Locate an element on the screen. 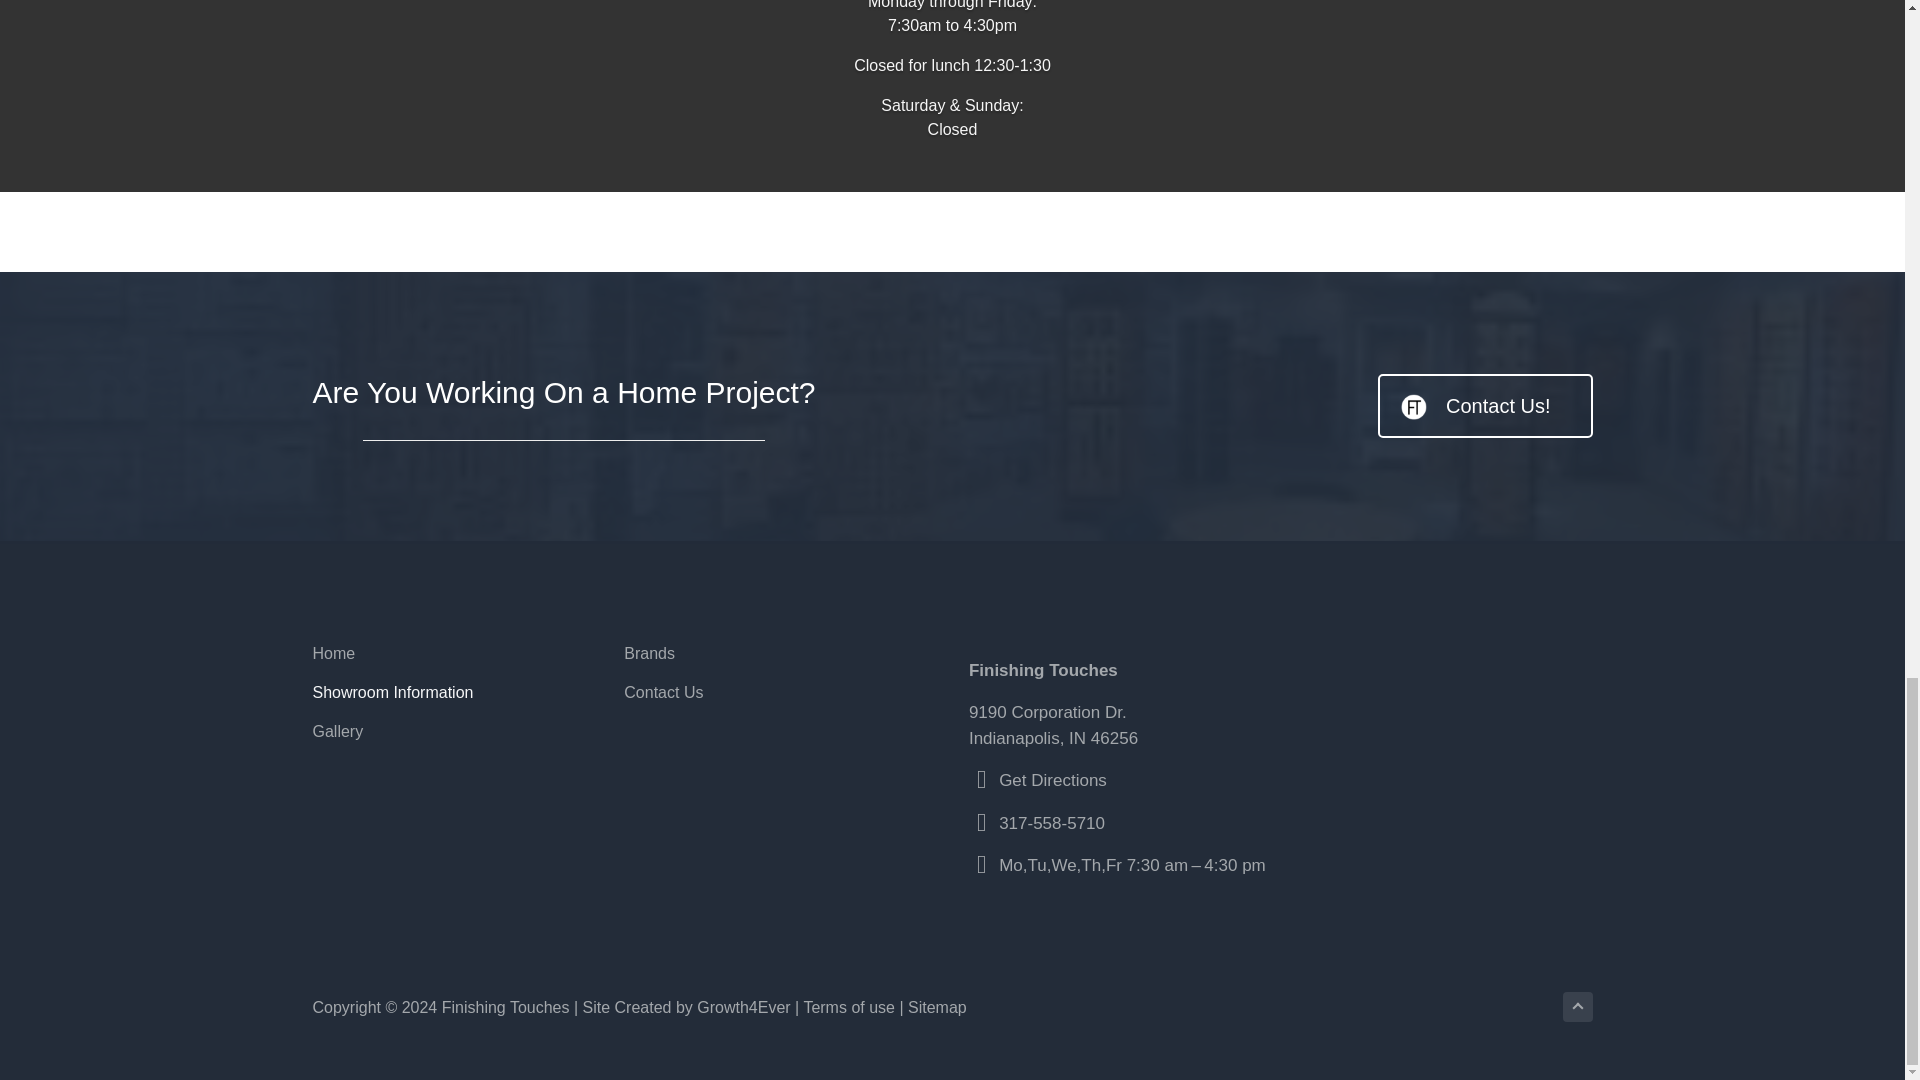  Contact Us! is located at coordinates (1484, 406).